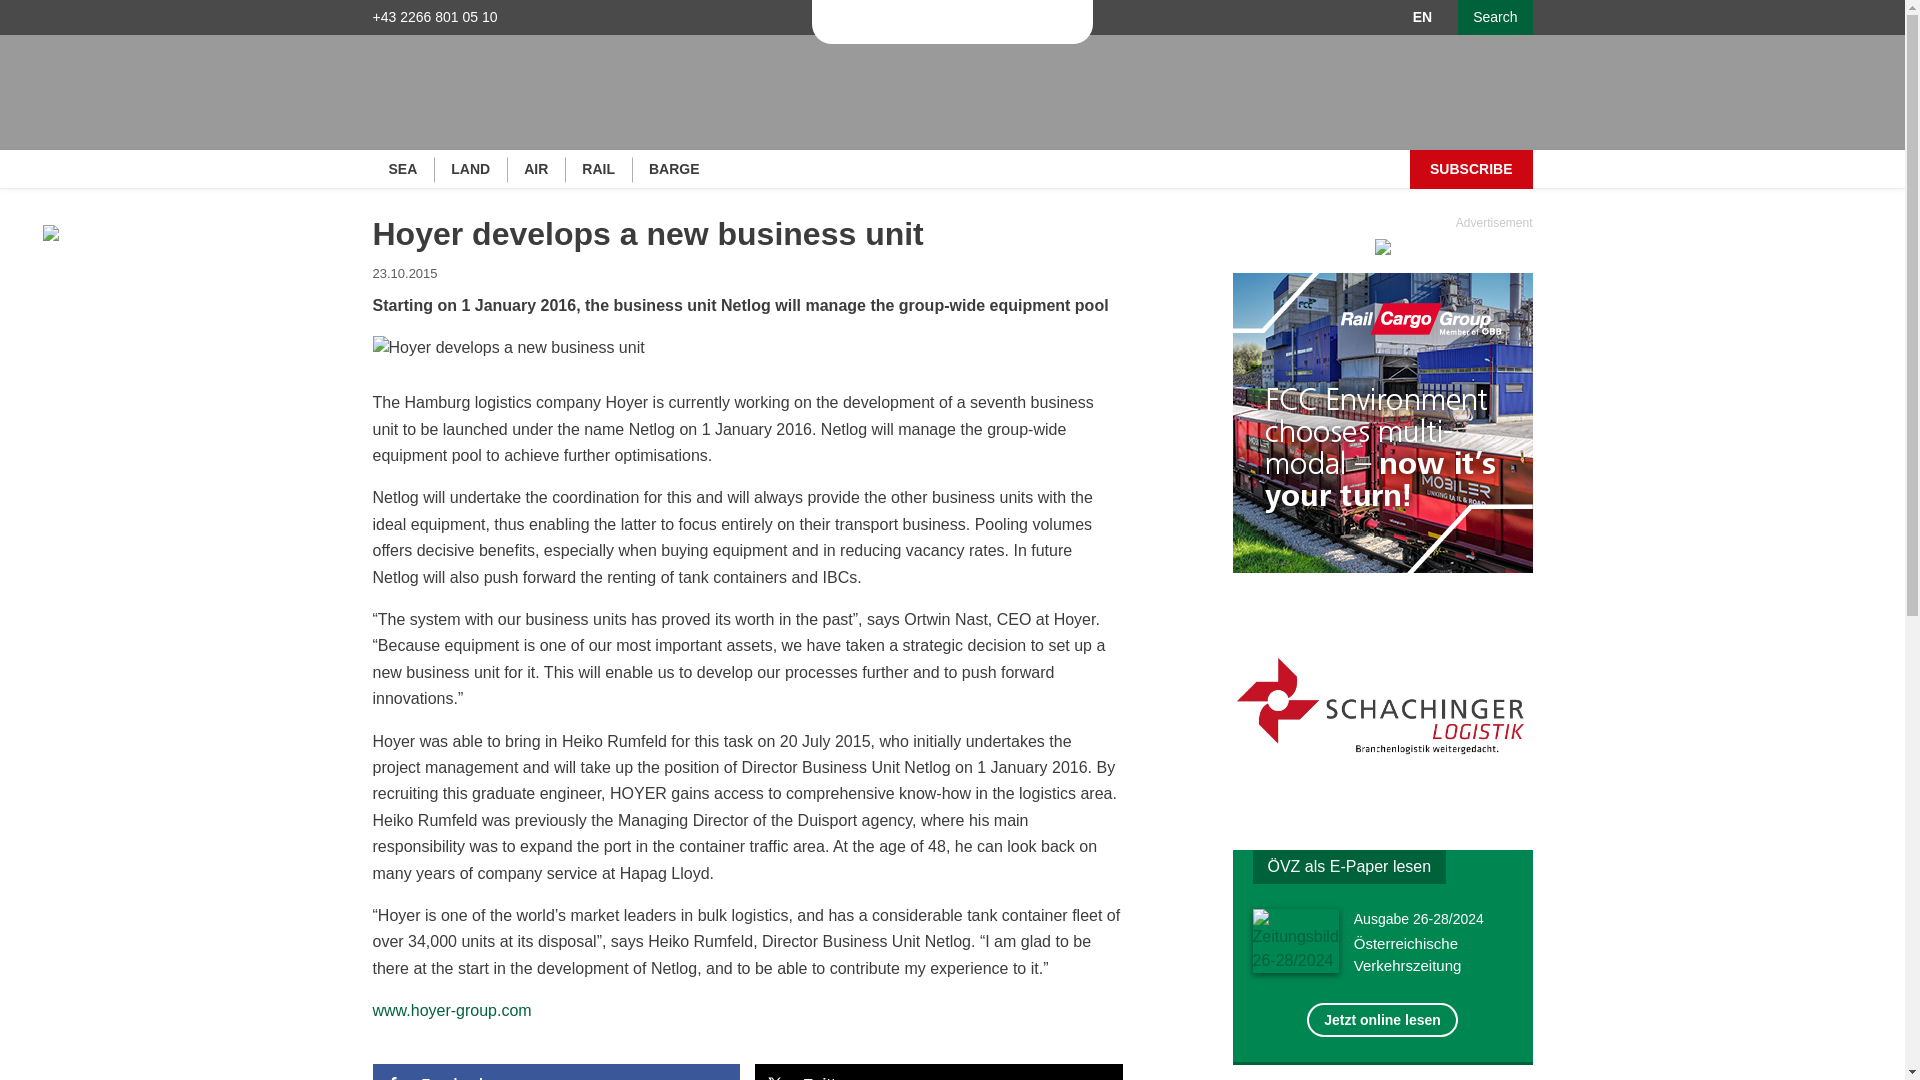 The image size is (1920, 1080). What do you see at coordinates (1302, 944) in the screenshot?
I see `Jetzt online lesen` at bounding box center [1302, 944].